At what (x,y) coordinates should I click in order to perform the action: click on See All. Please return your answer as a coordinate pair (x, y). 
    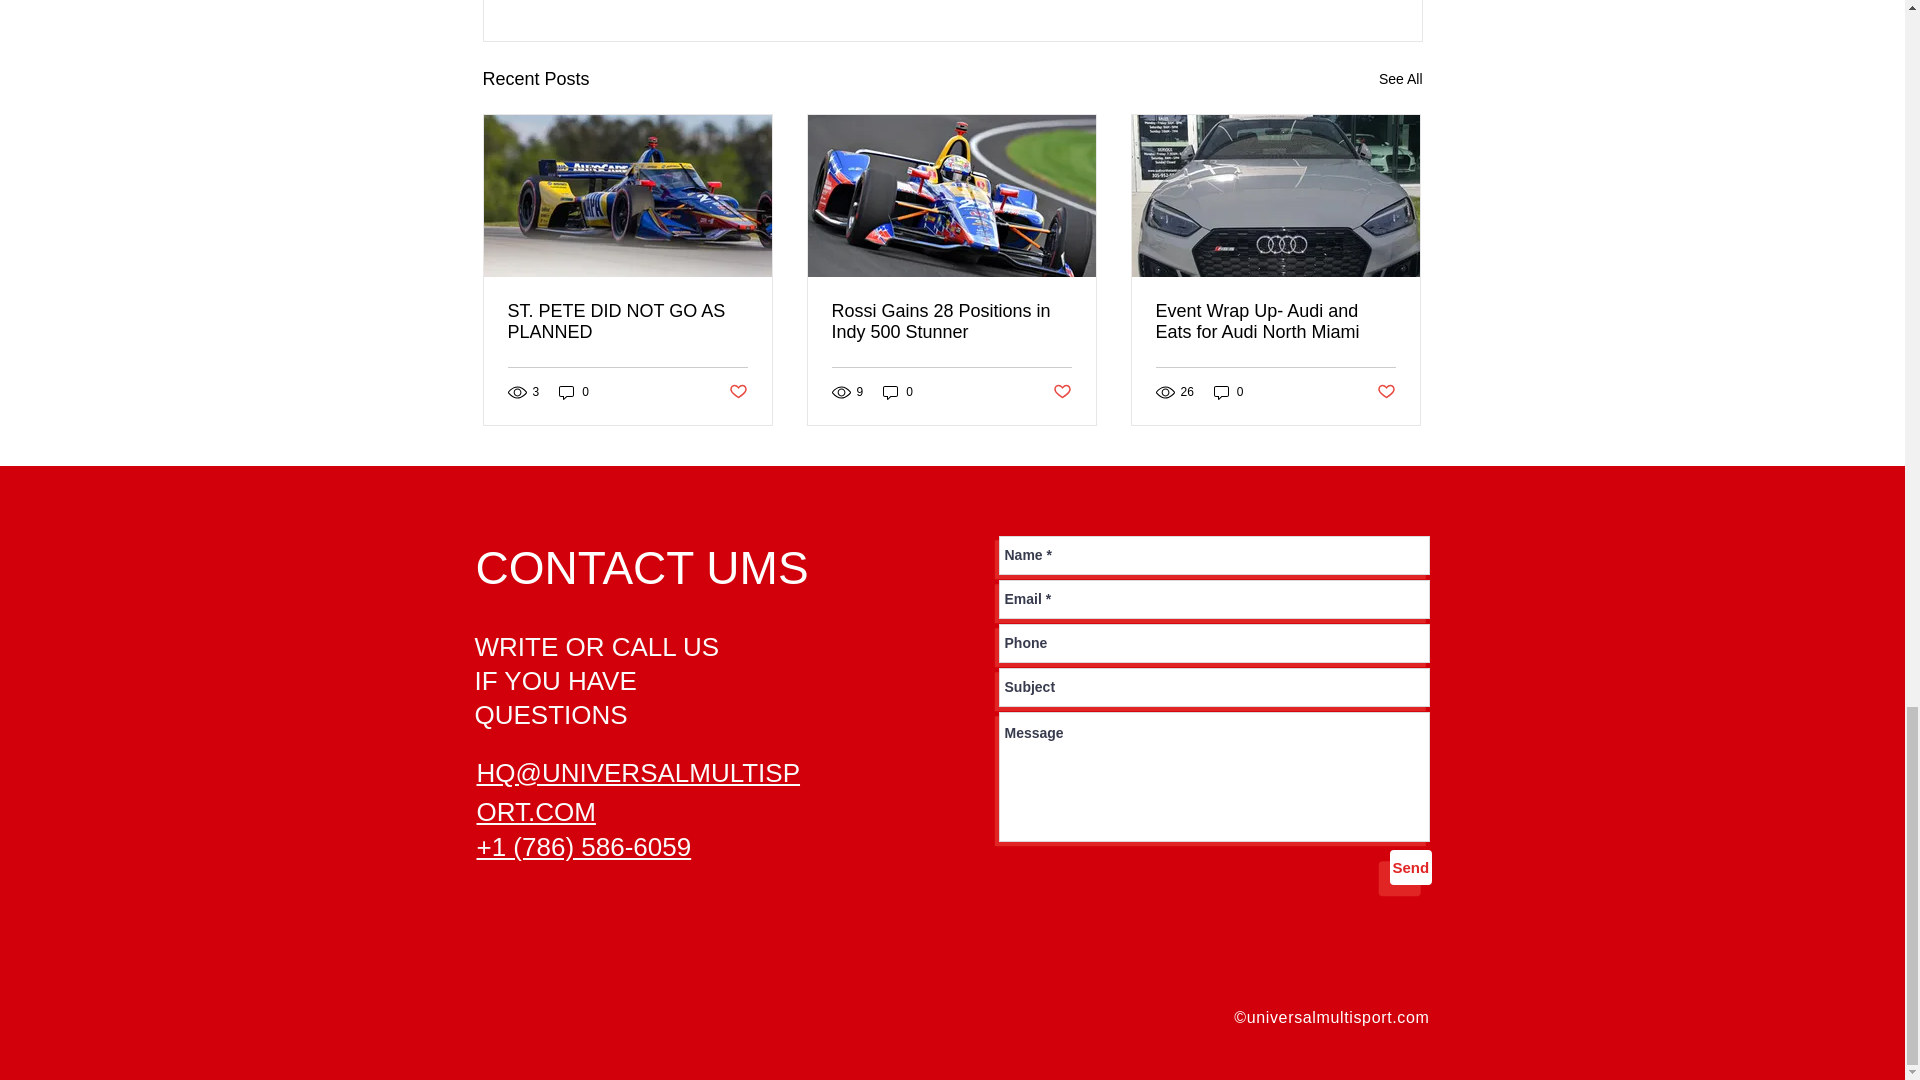
    Looking at the image, I should click on (1400, 78).